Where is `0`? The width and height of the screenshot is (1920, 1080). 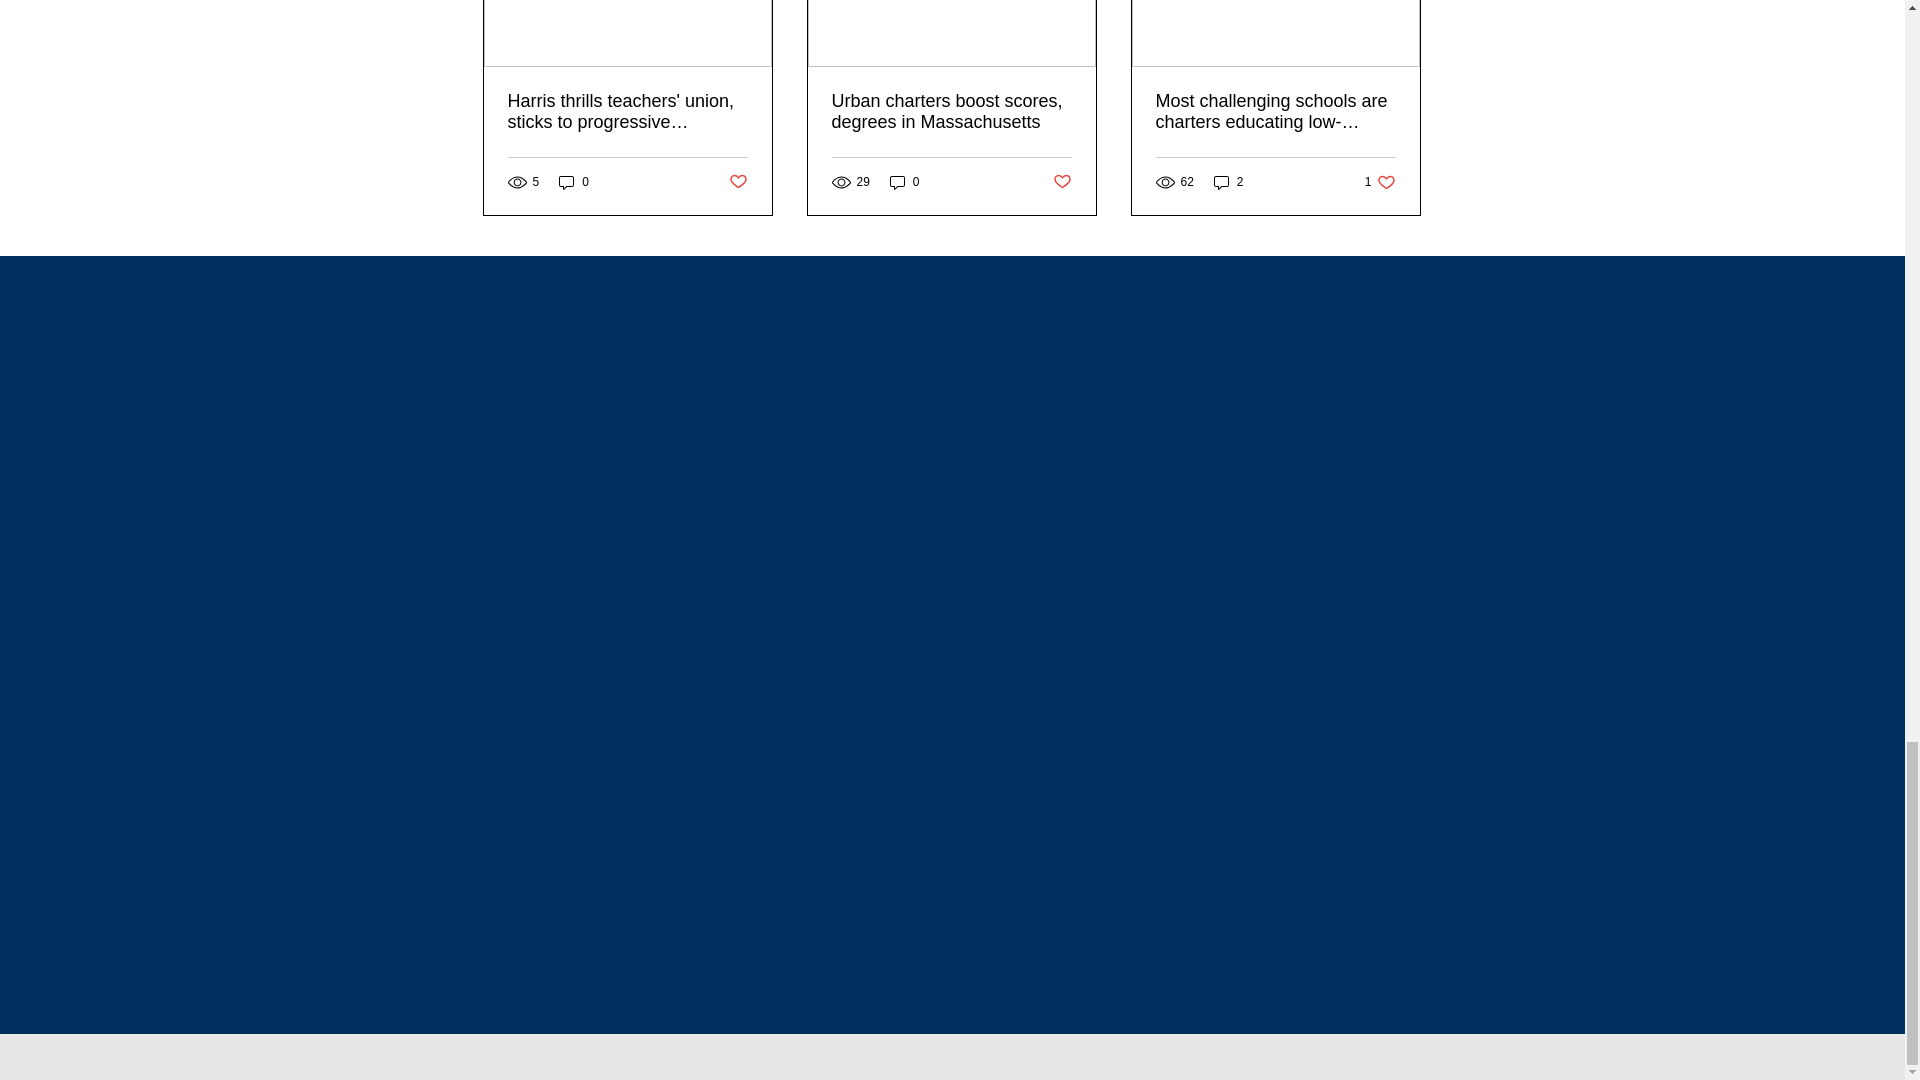 0 is located at coordinates (1062, 182).